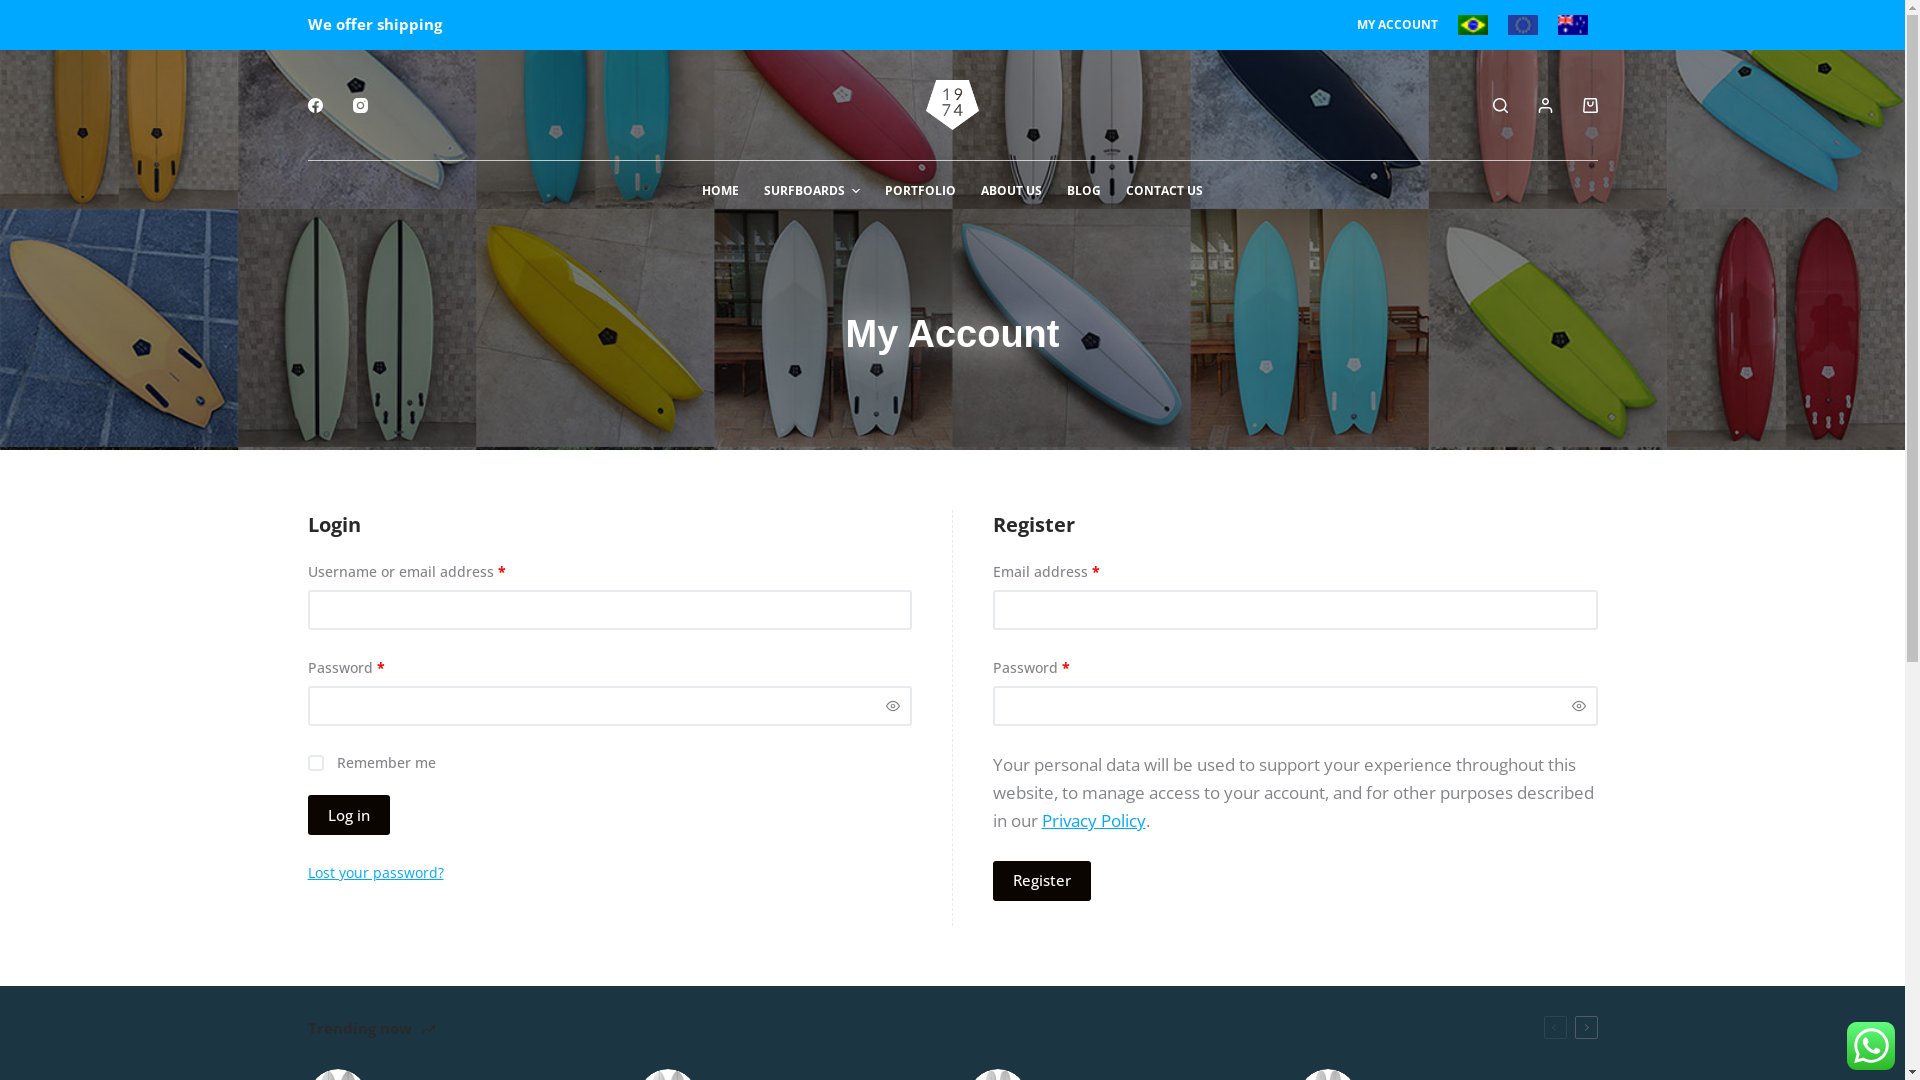  I want to click on About Us, so click(952, 782).